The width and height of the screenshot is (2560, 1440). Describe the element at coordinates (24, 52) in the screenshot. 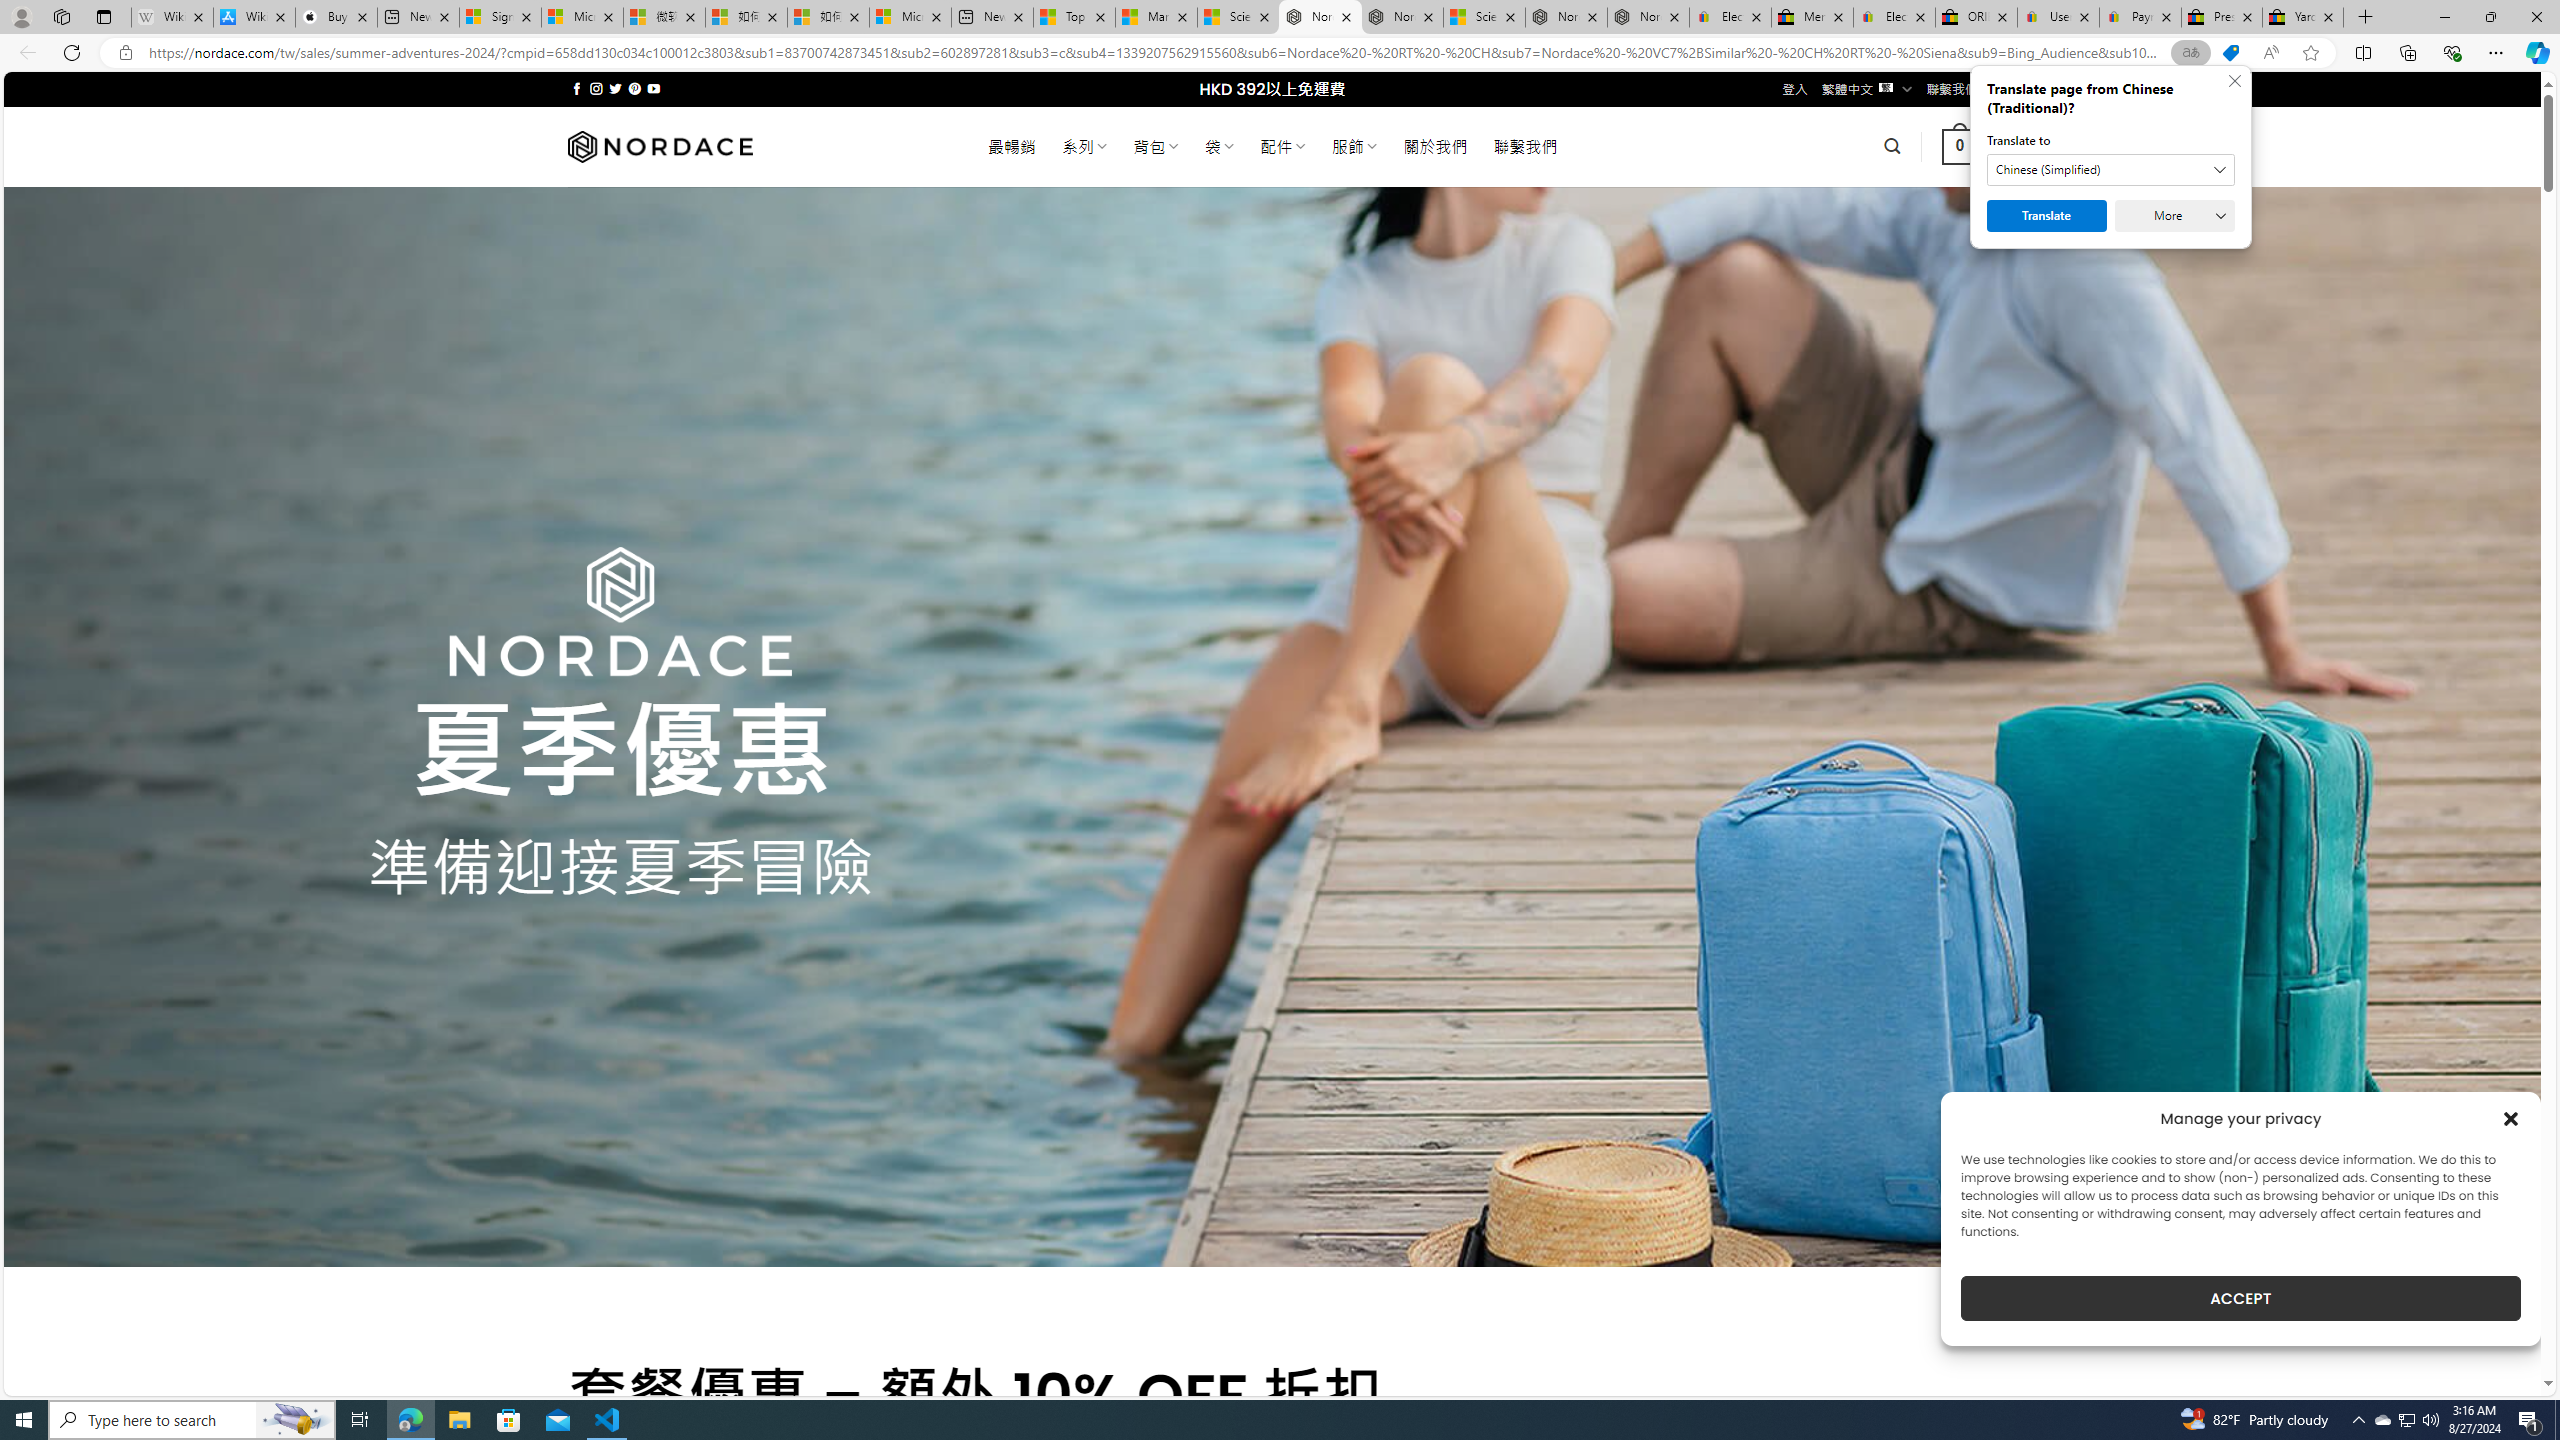

I see `Back` at that location.